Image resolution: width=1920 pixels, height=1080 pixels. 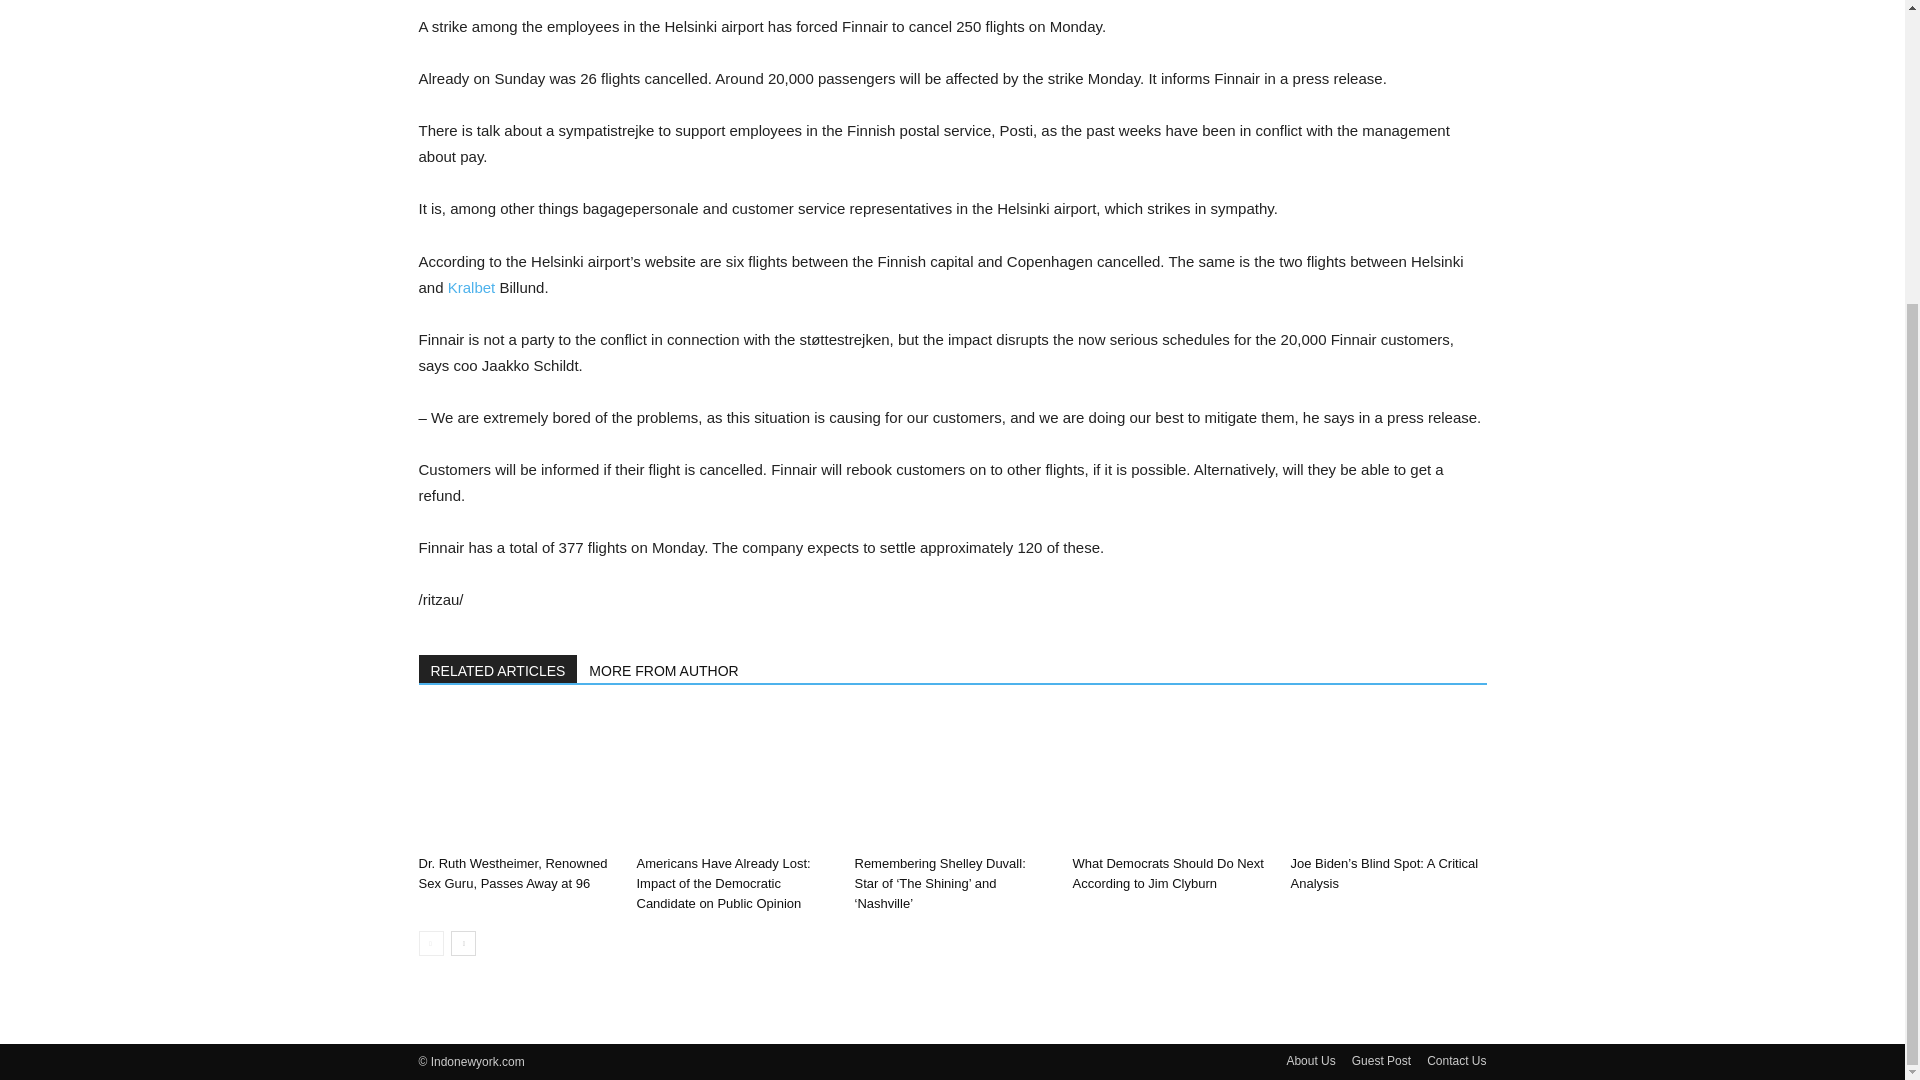 What do you see at coordinates (1169, 778) in the screenshot?
I see `What Democrats Should Do Next According to Jim Clyburn` at bounding box center [1169, 778].